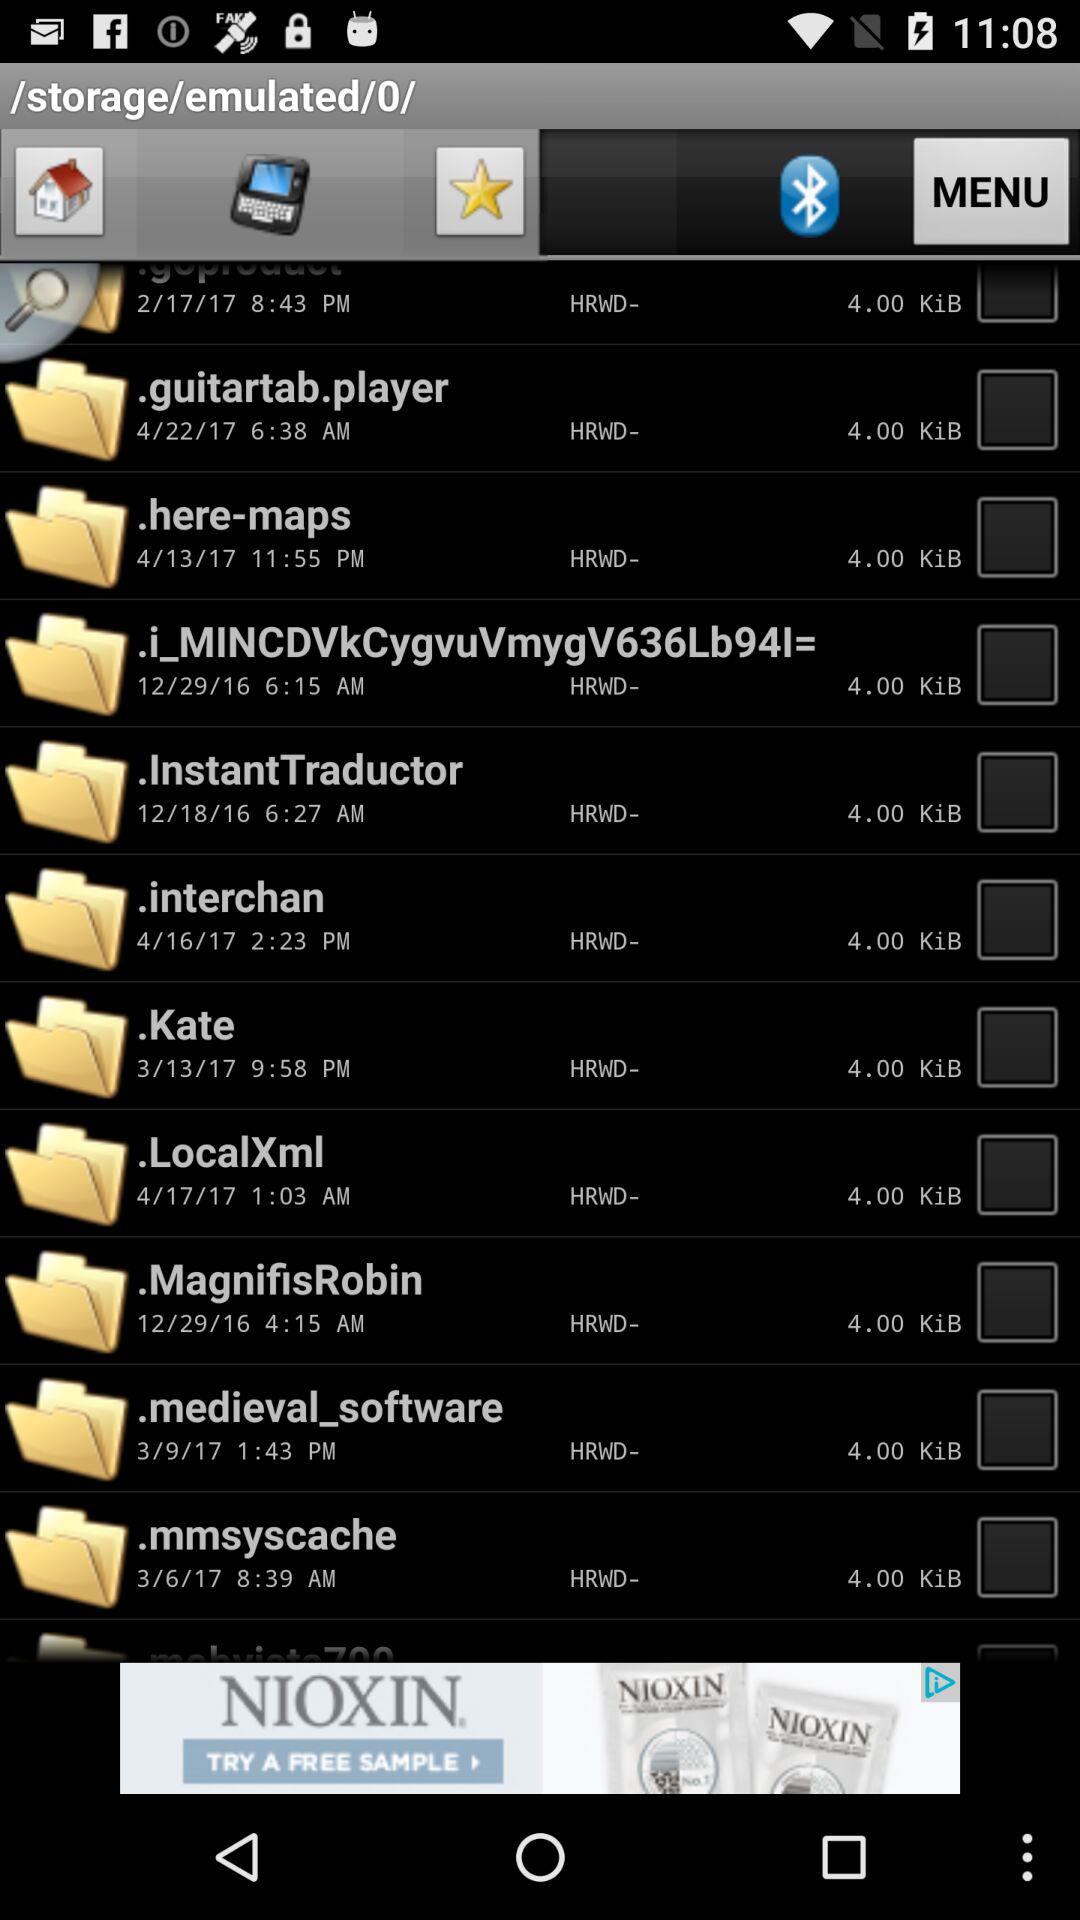 The image size is (1080, 1920). Describe the element at coordinates (58, 320) in the screenshot. I see `open search bar` at that location.